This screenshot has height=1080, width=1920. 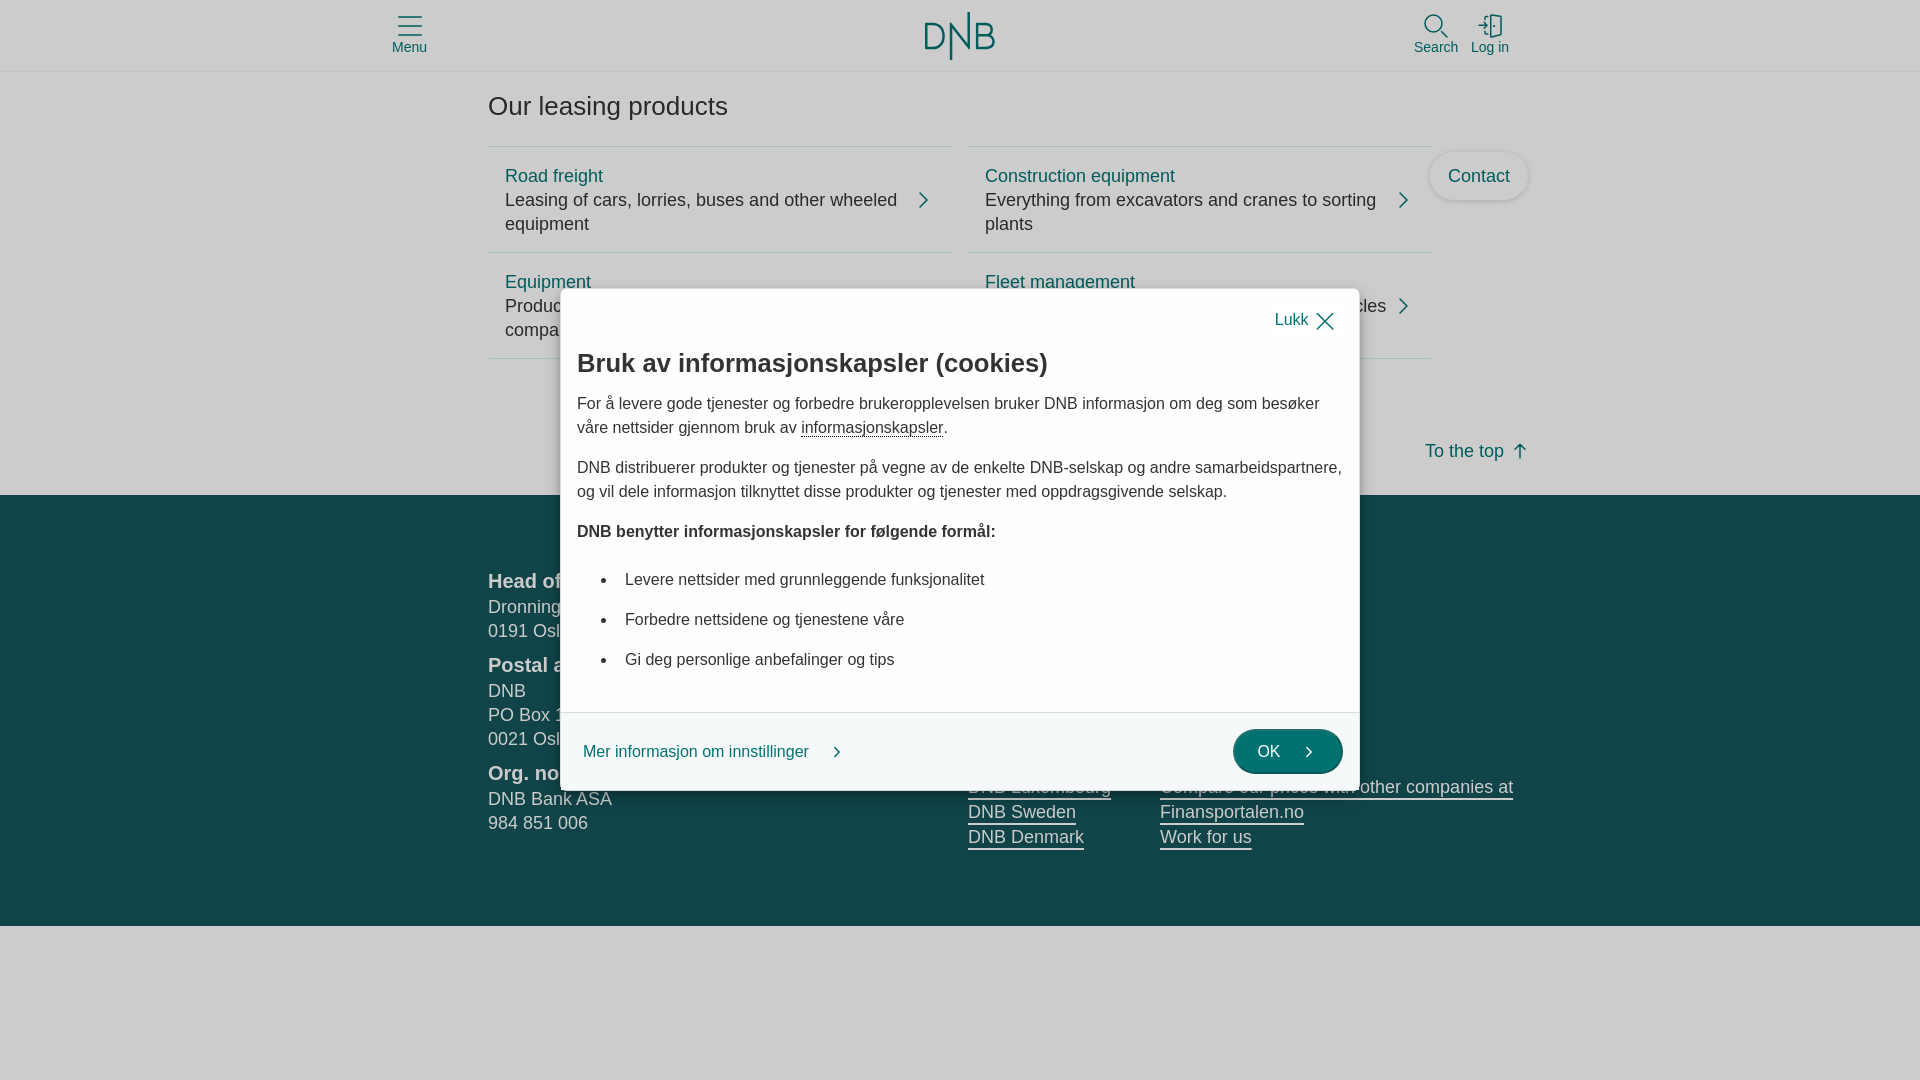 I want to click on Opens a new window, so click(x=1176, y=618).